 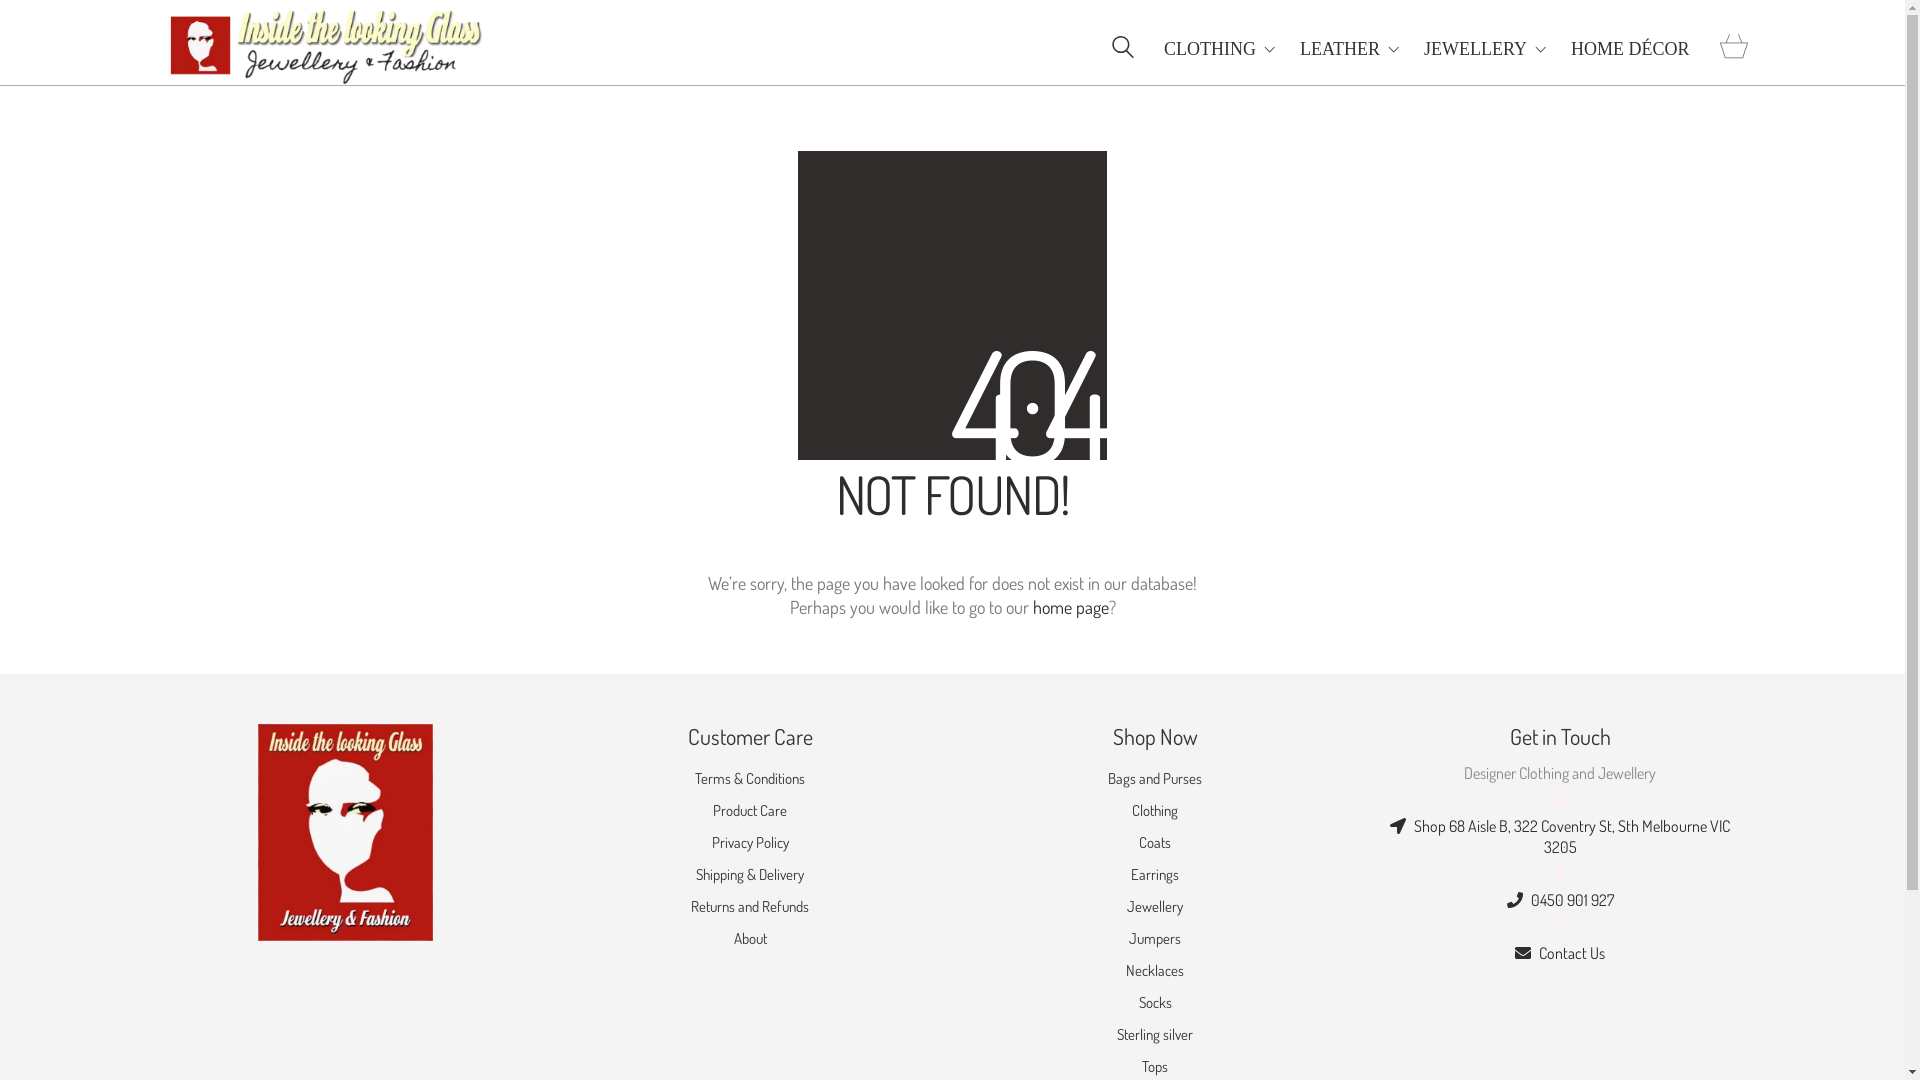 I want to click on Socks, so click(x=1154, y=1003).